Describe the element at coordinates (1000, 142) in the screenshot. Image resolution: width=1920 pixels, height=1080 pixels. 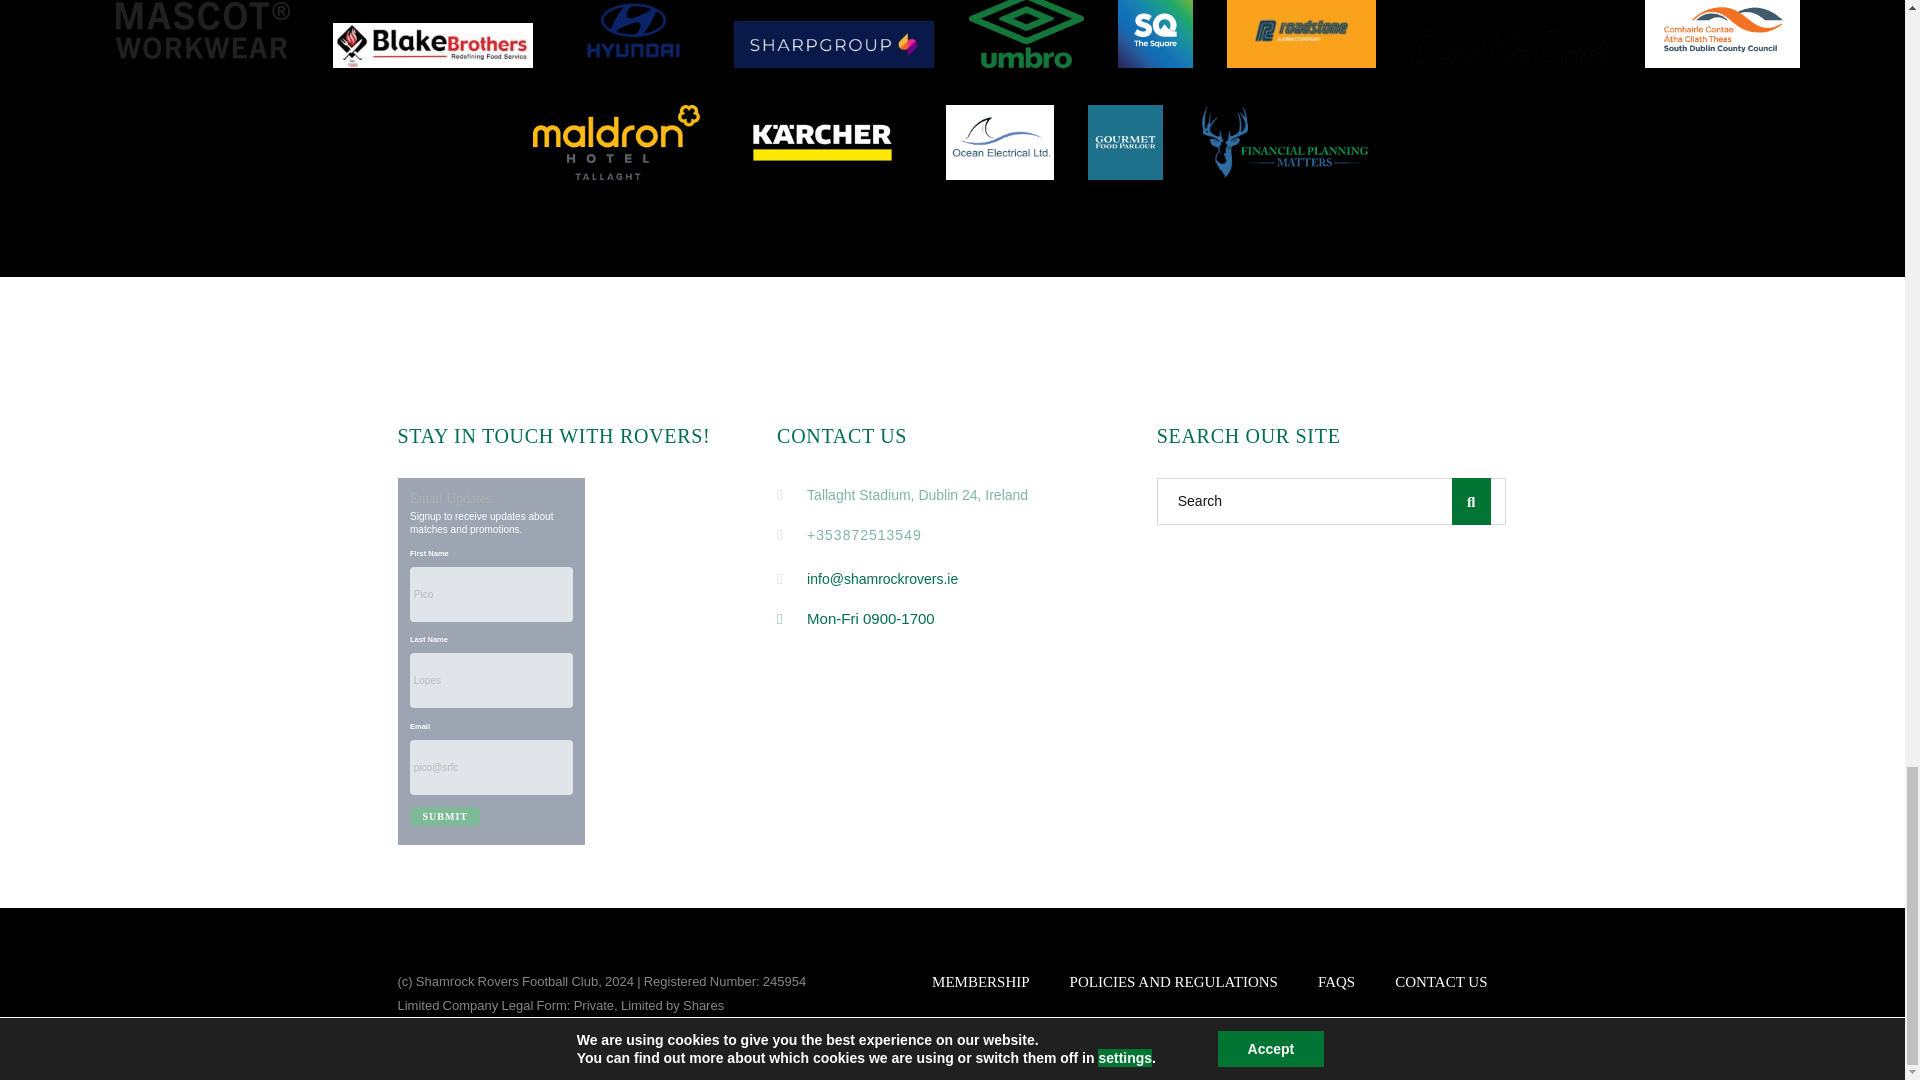
I see `Ocean Electrical` at that location.